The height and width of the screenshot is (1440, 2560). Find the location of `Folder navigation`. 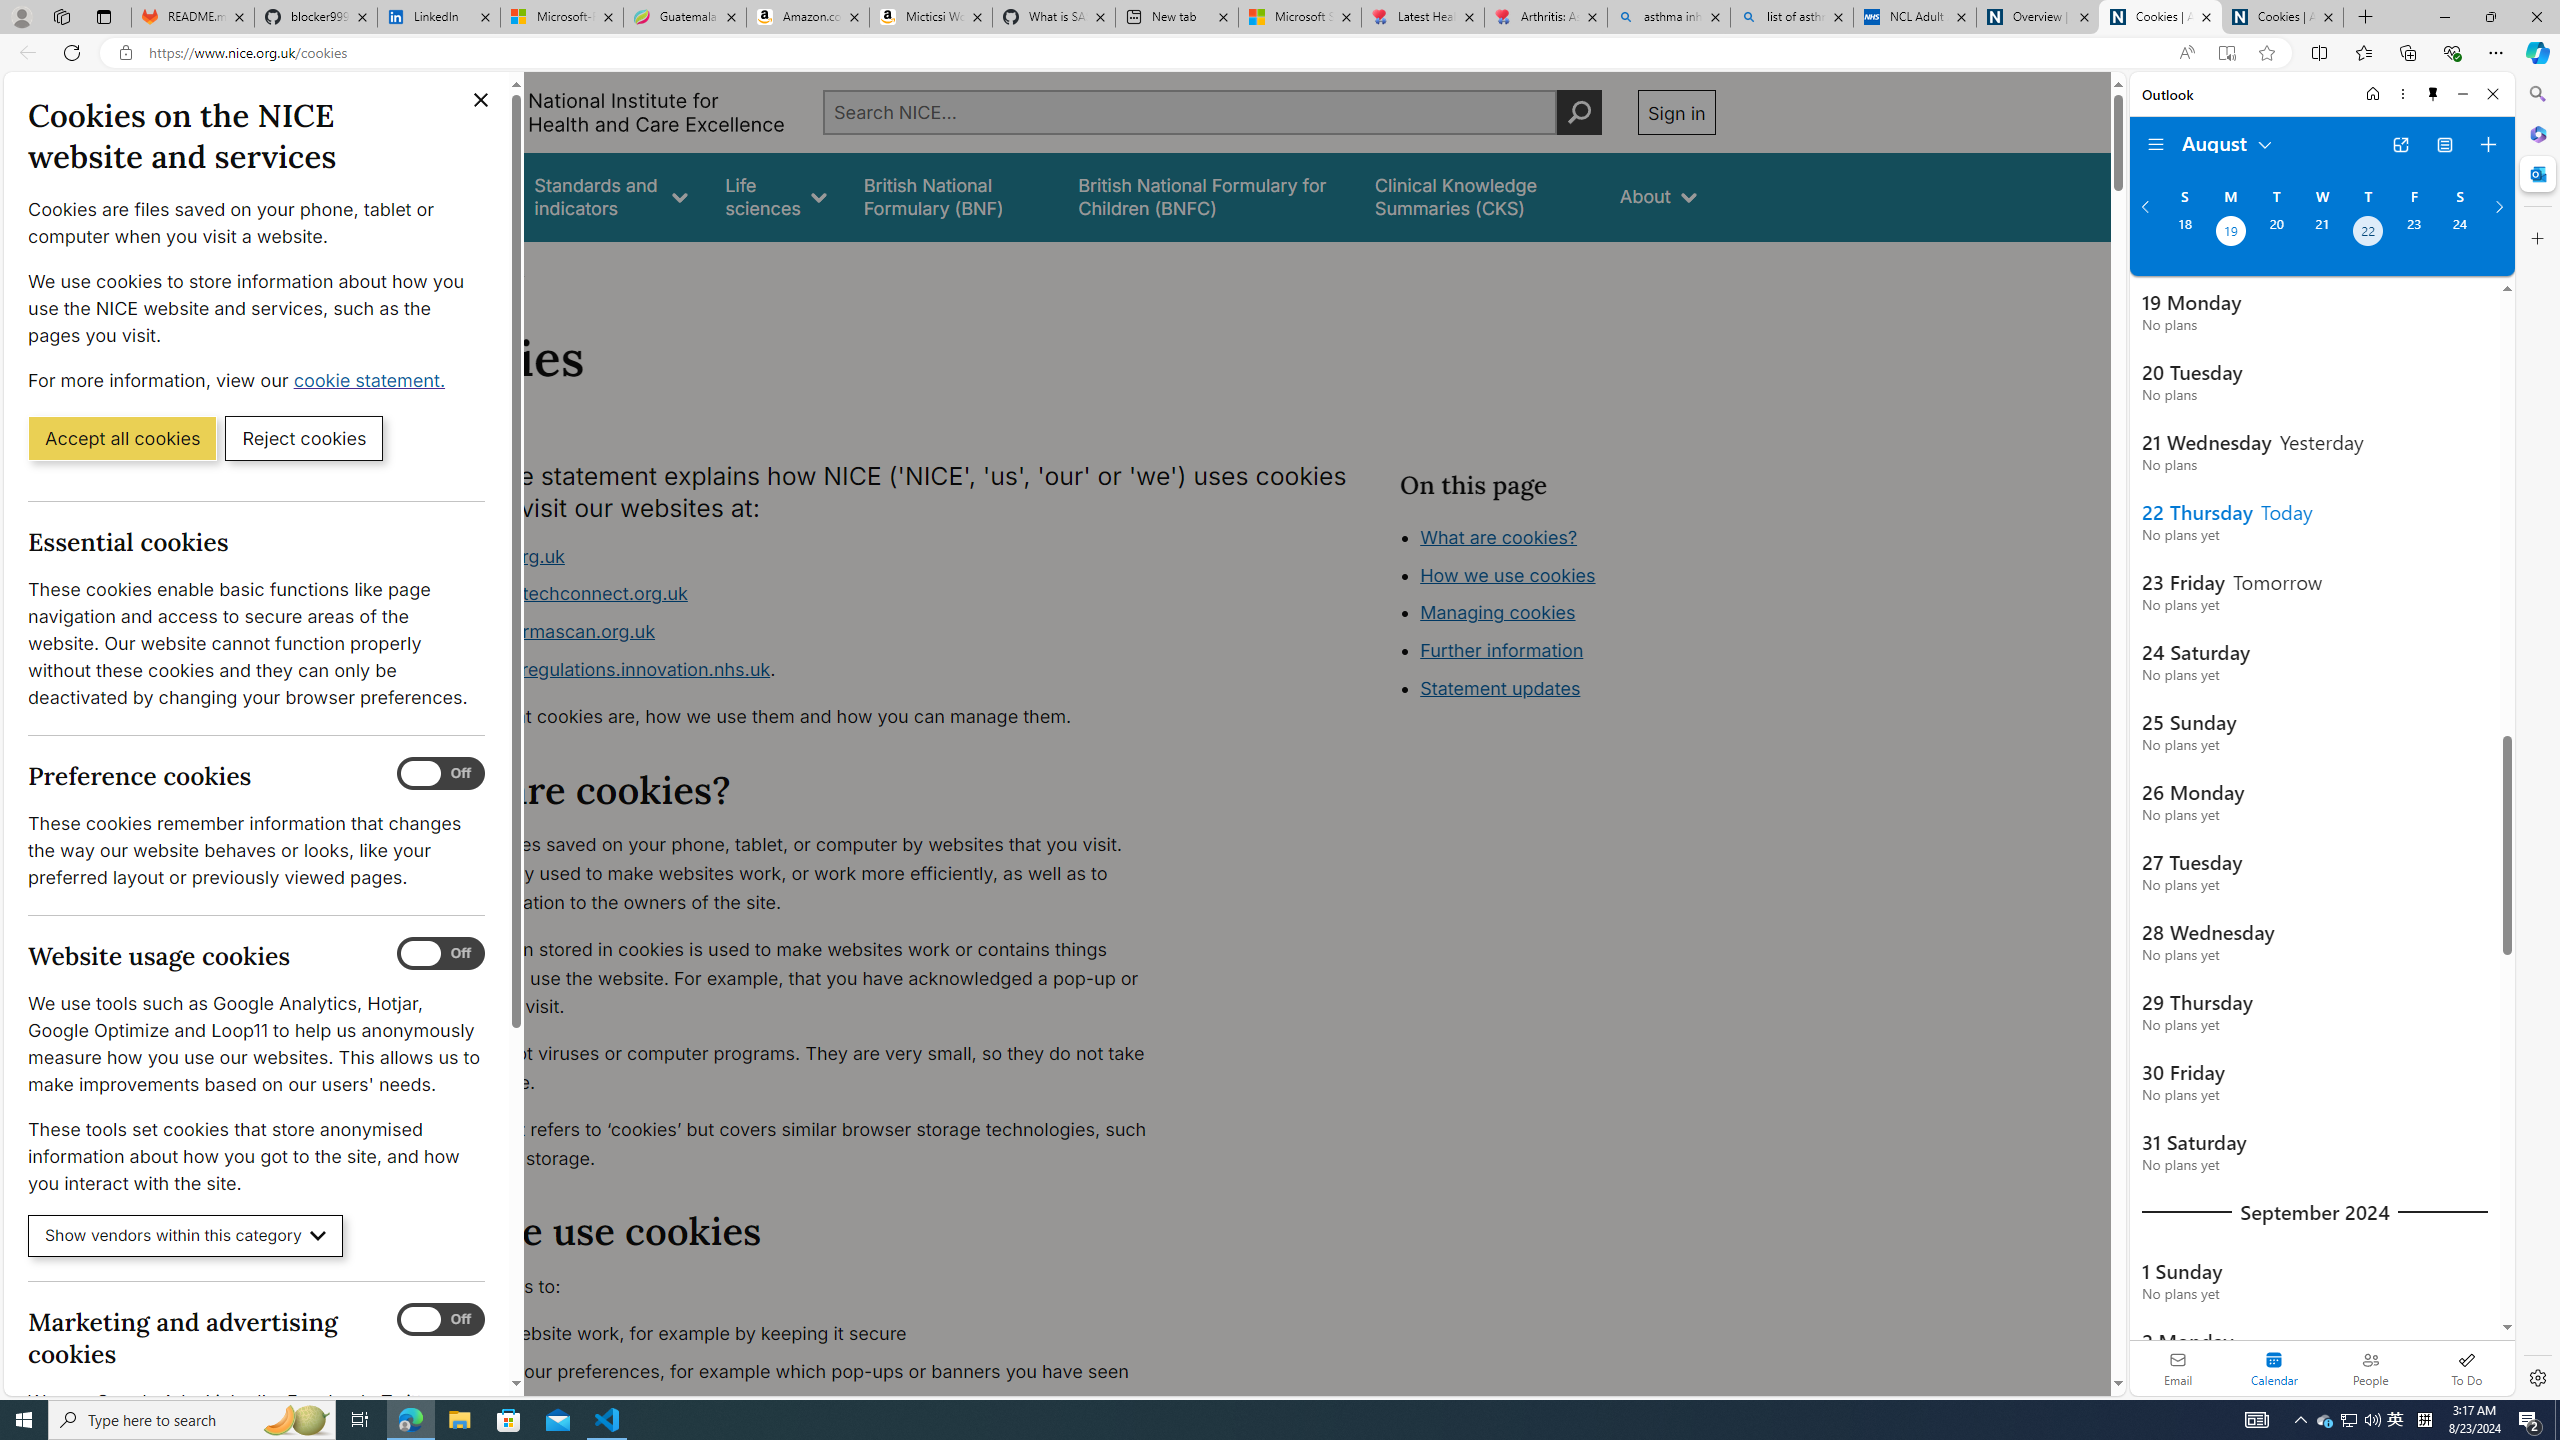

Folder navigation is located at coordinates (2156, 145).